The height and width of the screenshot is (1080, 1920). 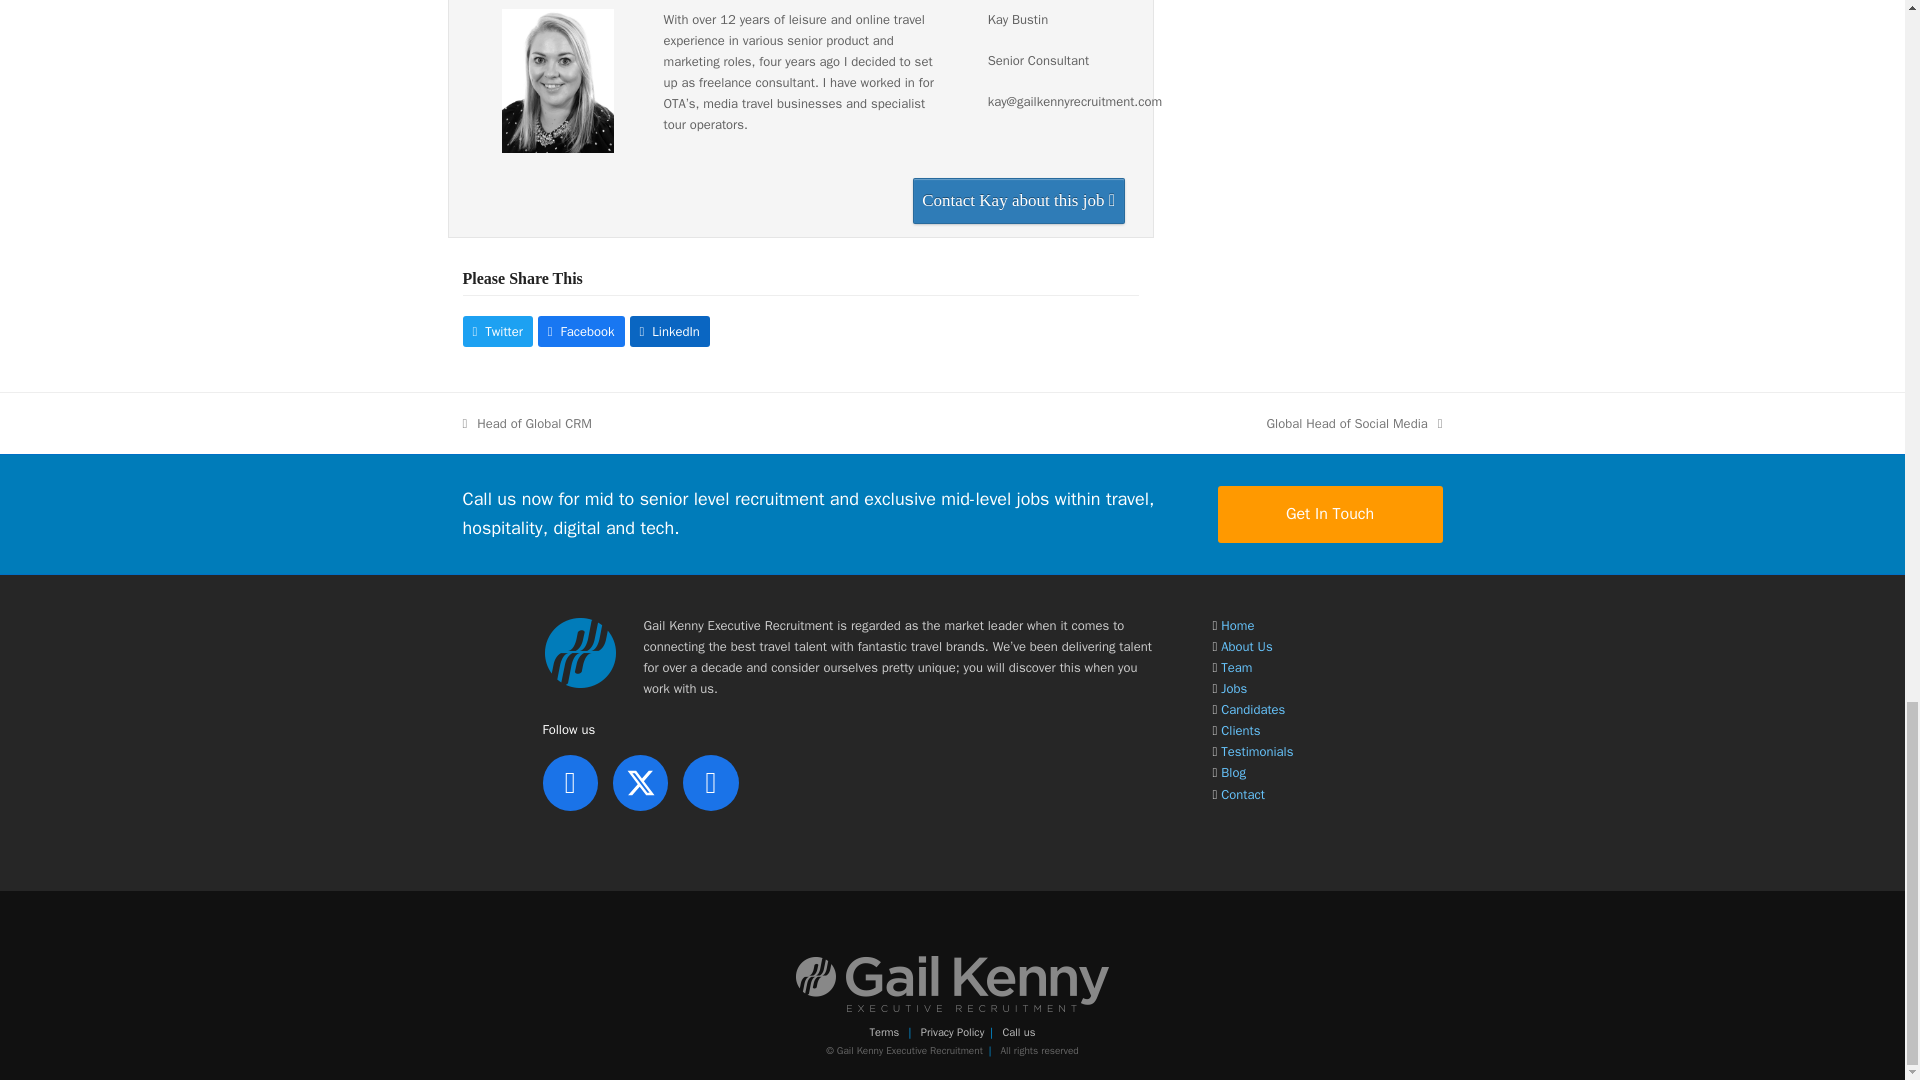 I want to click on Instagram, so click(x=710, y=782).